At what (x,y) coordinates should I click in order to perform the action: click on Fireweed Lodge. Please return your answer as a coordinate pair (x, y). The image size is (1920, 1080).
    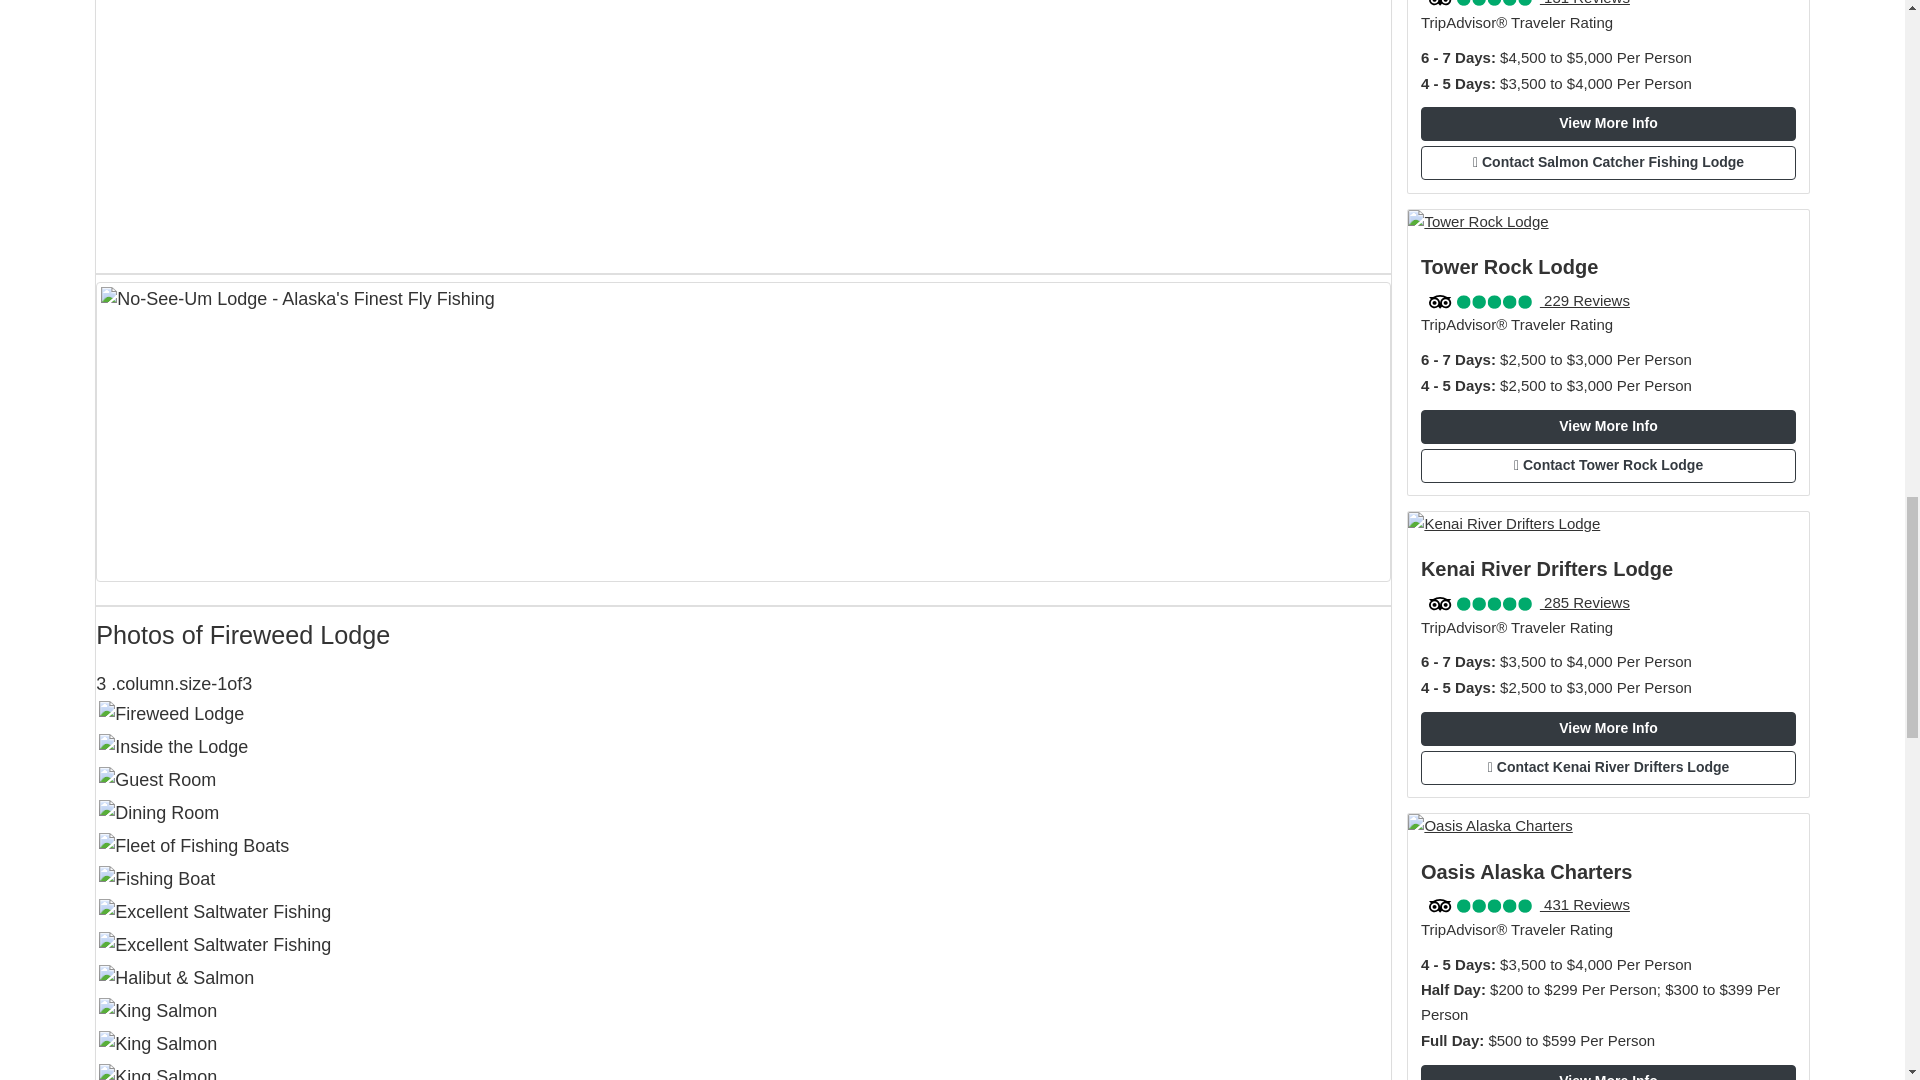
    Looking at the image, I should click on (743, 726).